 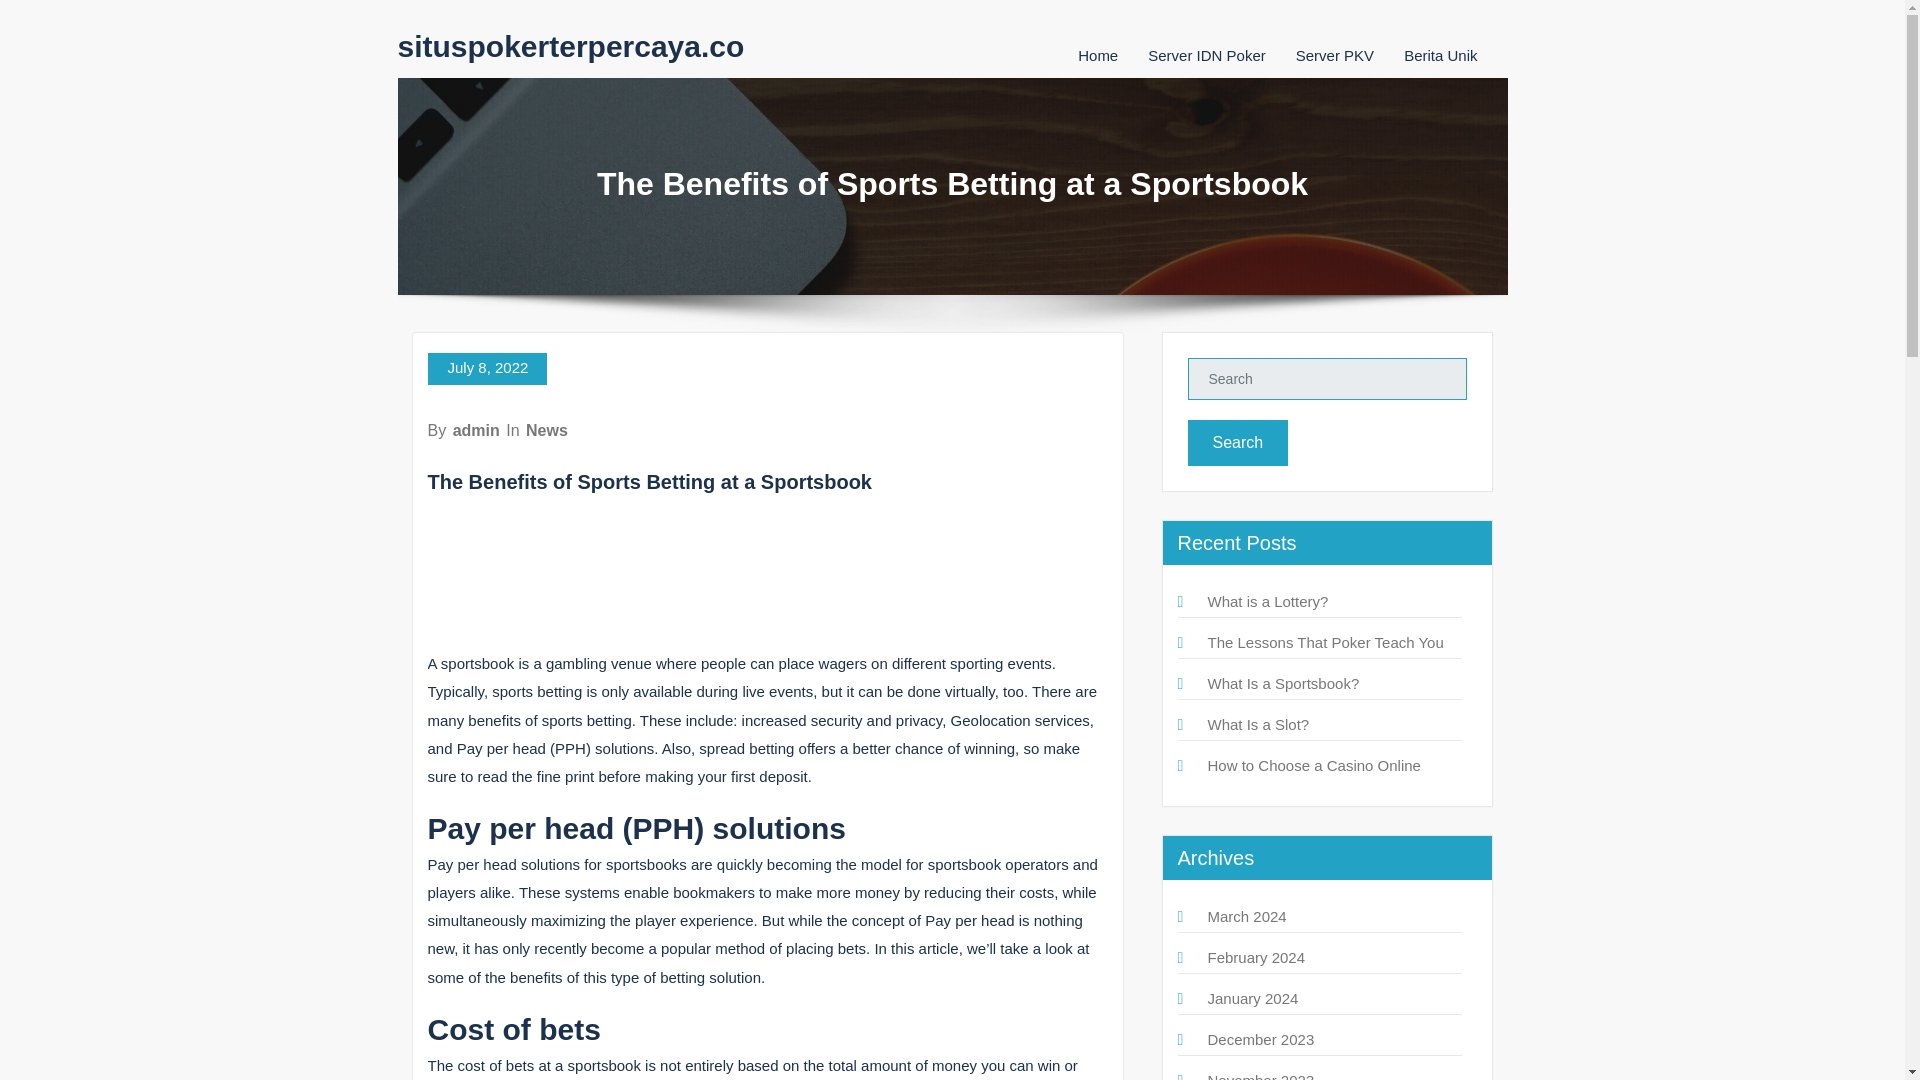 I want to click on January 2024, so click(x=1253, y=998).